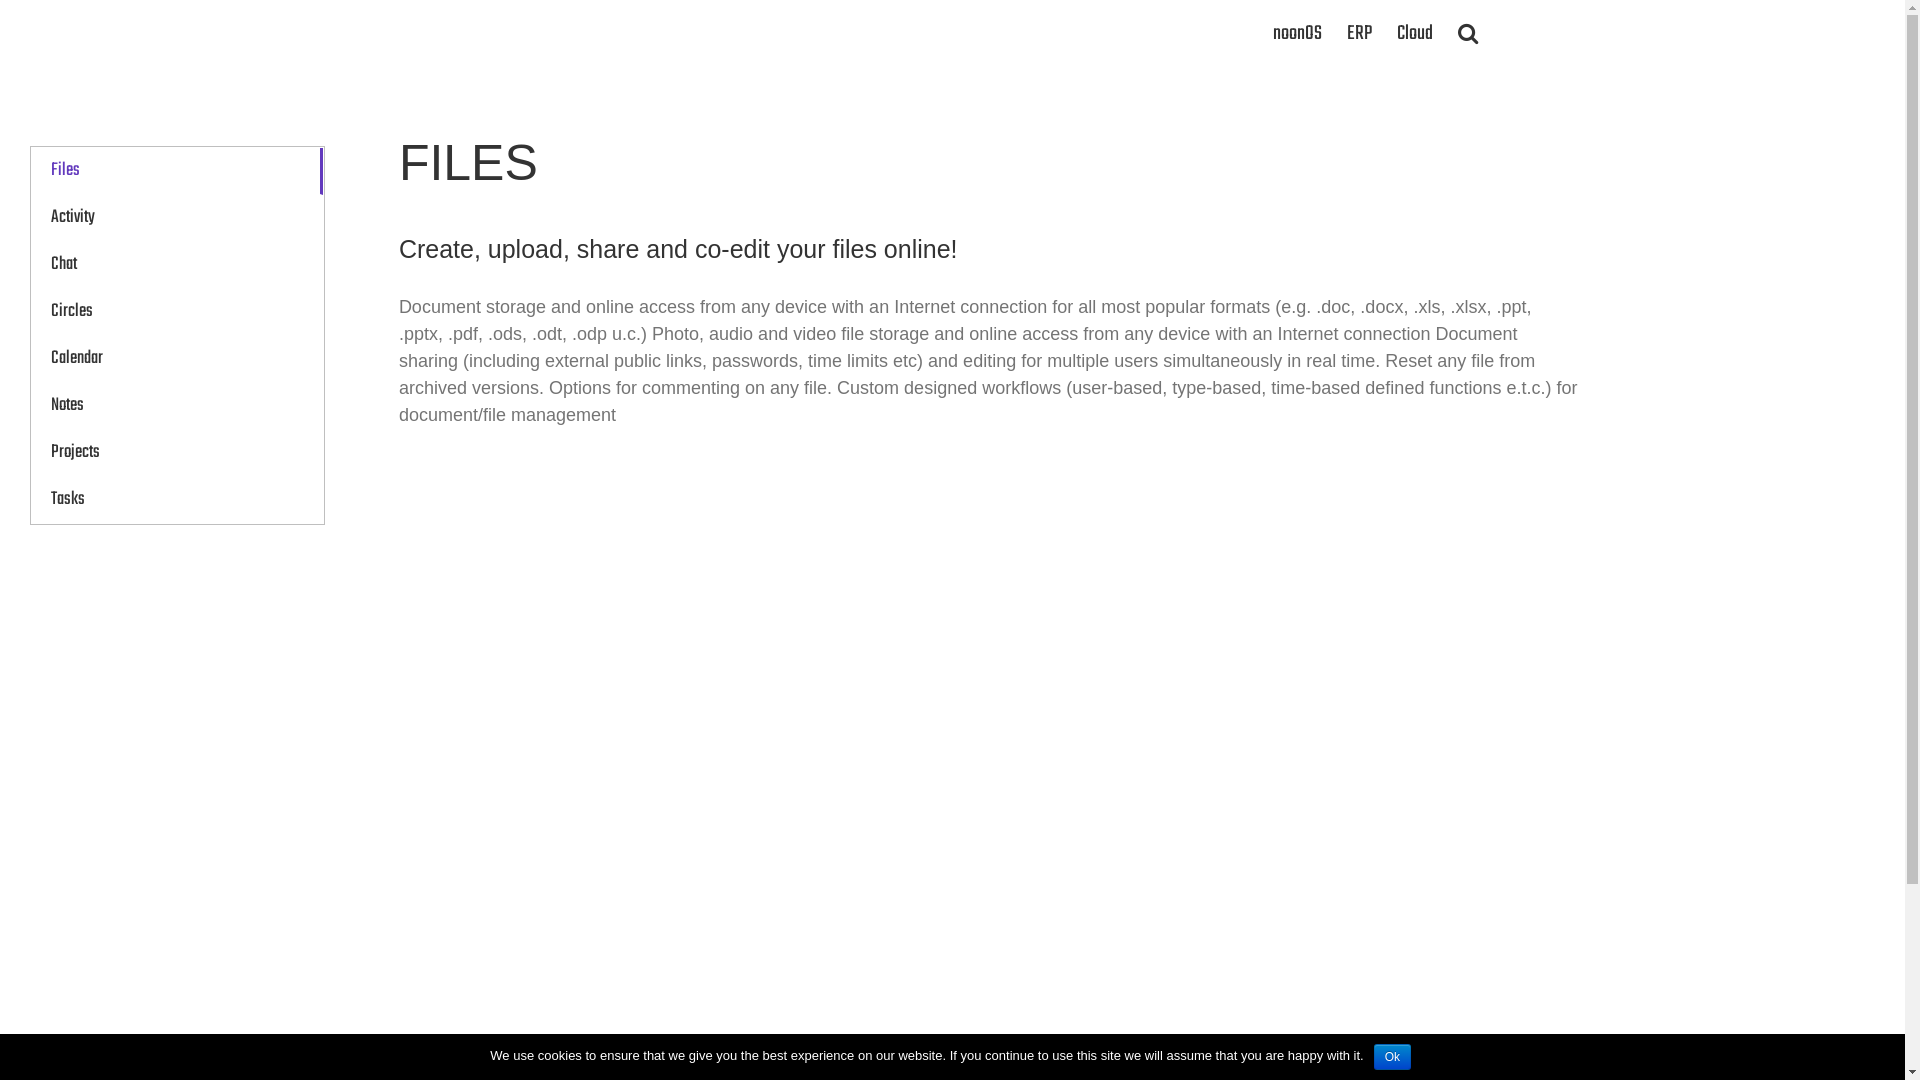 This screenshot has height=1080, width=1920. What do you see at coordinates (177, 266) in the screenshot?
I see `Chat` at bounding box center [177, 266].